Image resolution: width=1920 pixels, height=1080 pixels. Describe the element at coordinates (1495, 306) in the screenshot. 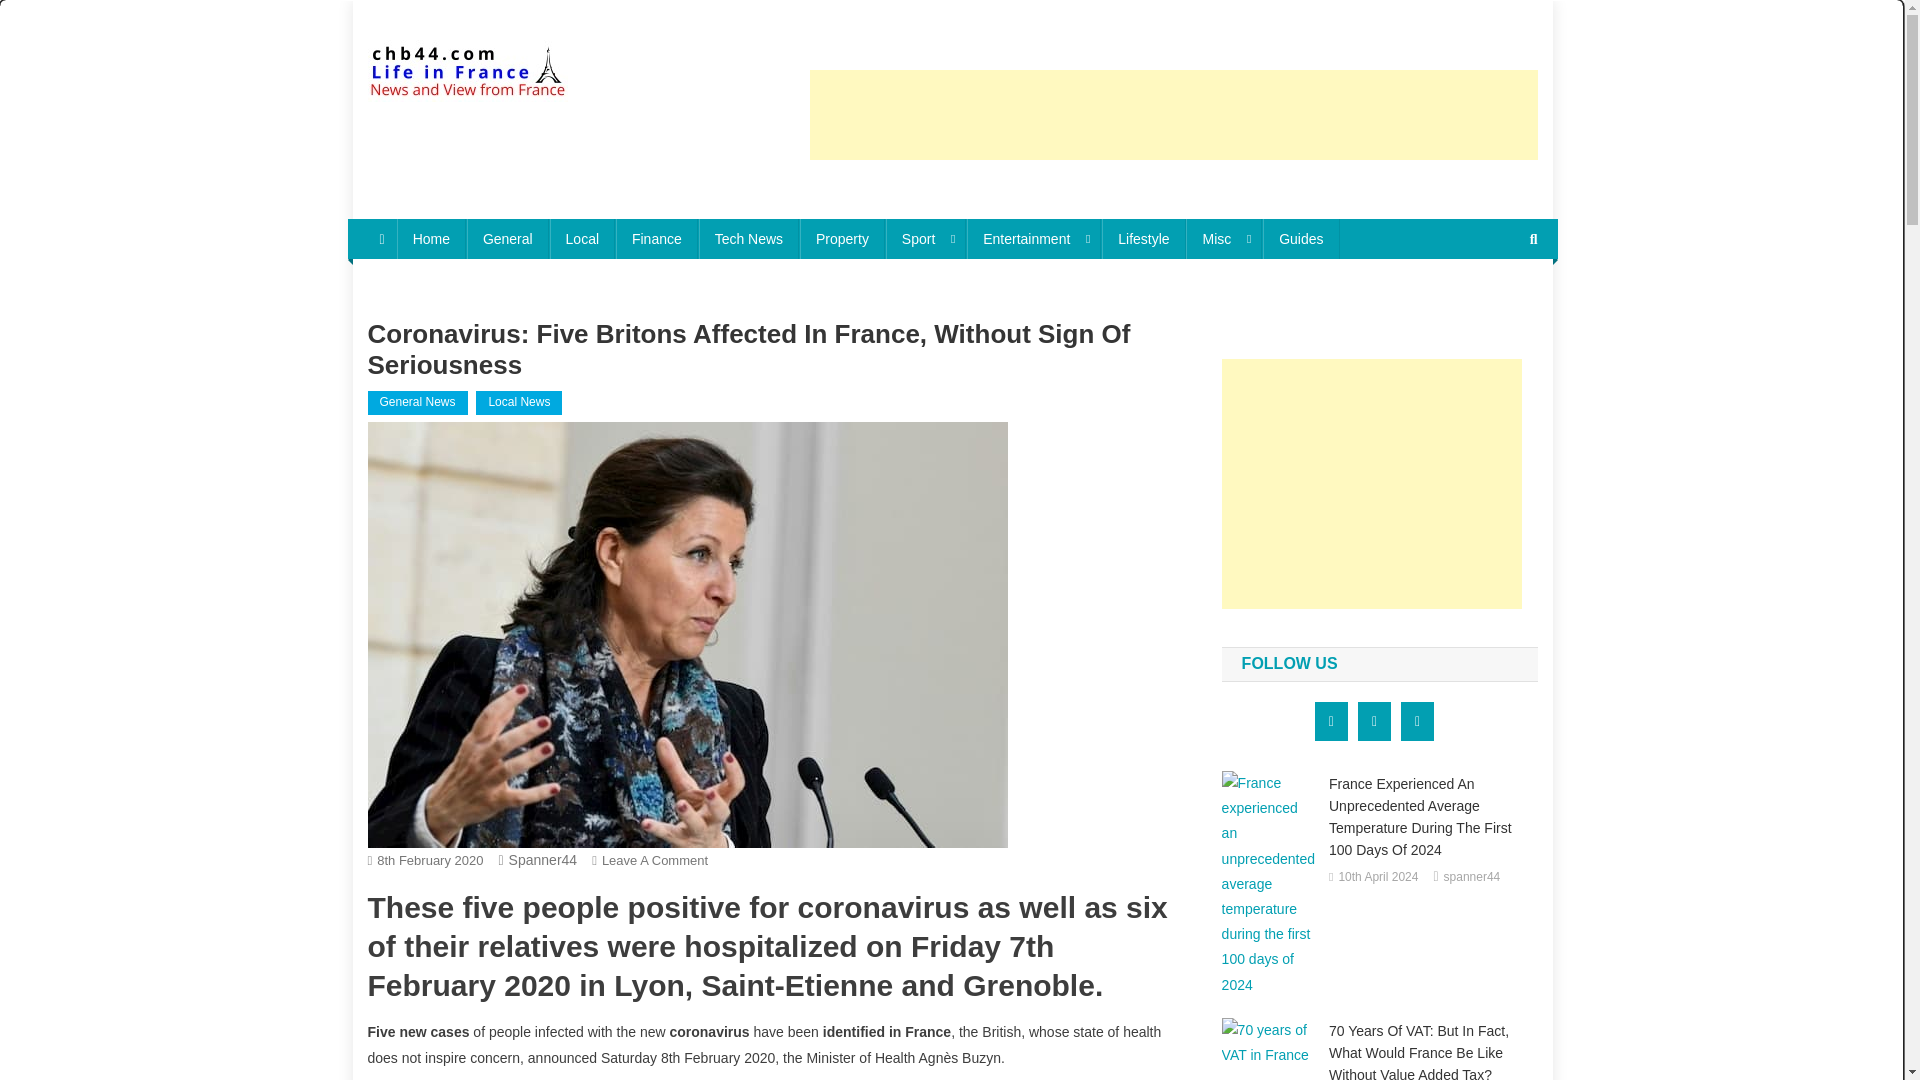

I see `Search` at that location.